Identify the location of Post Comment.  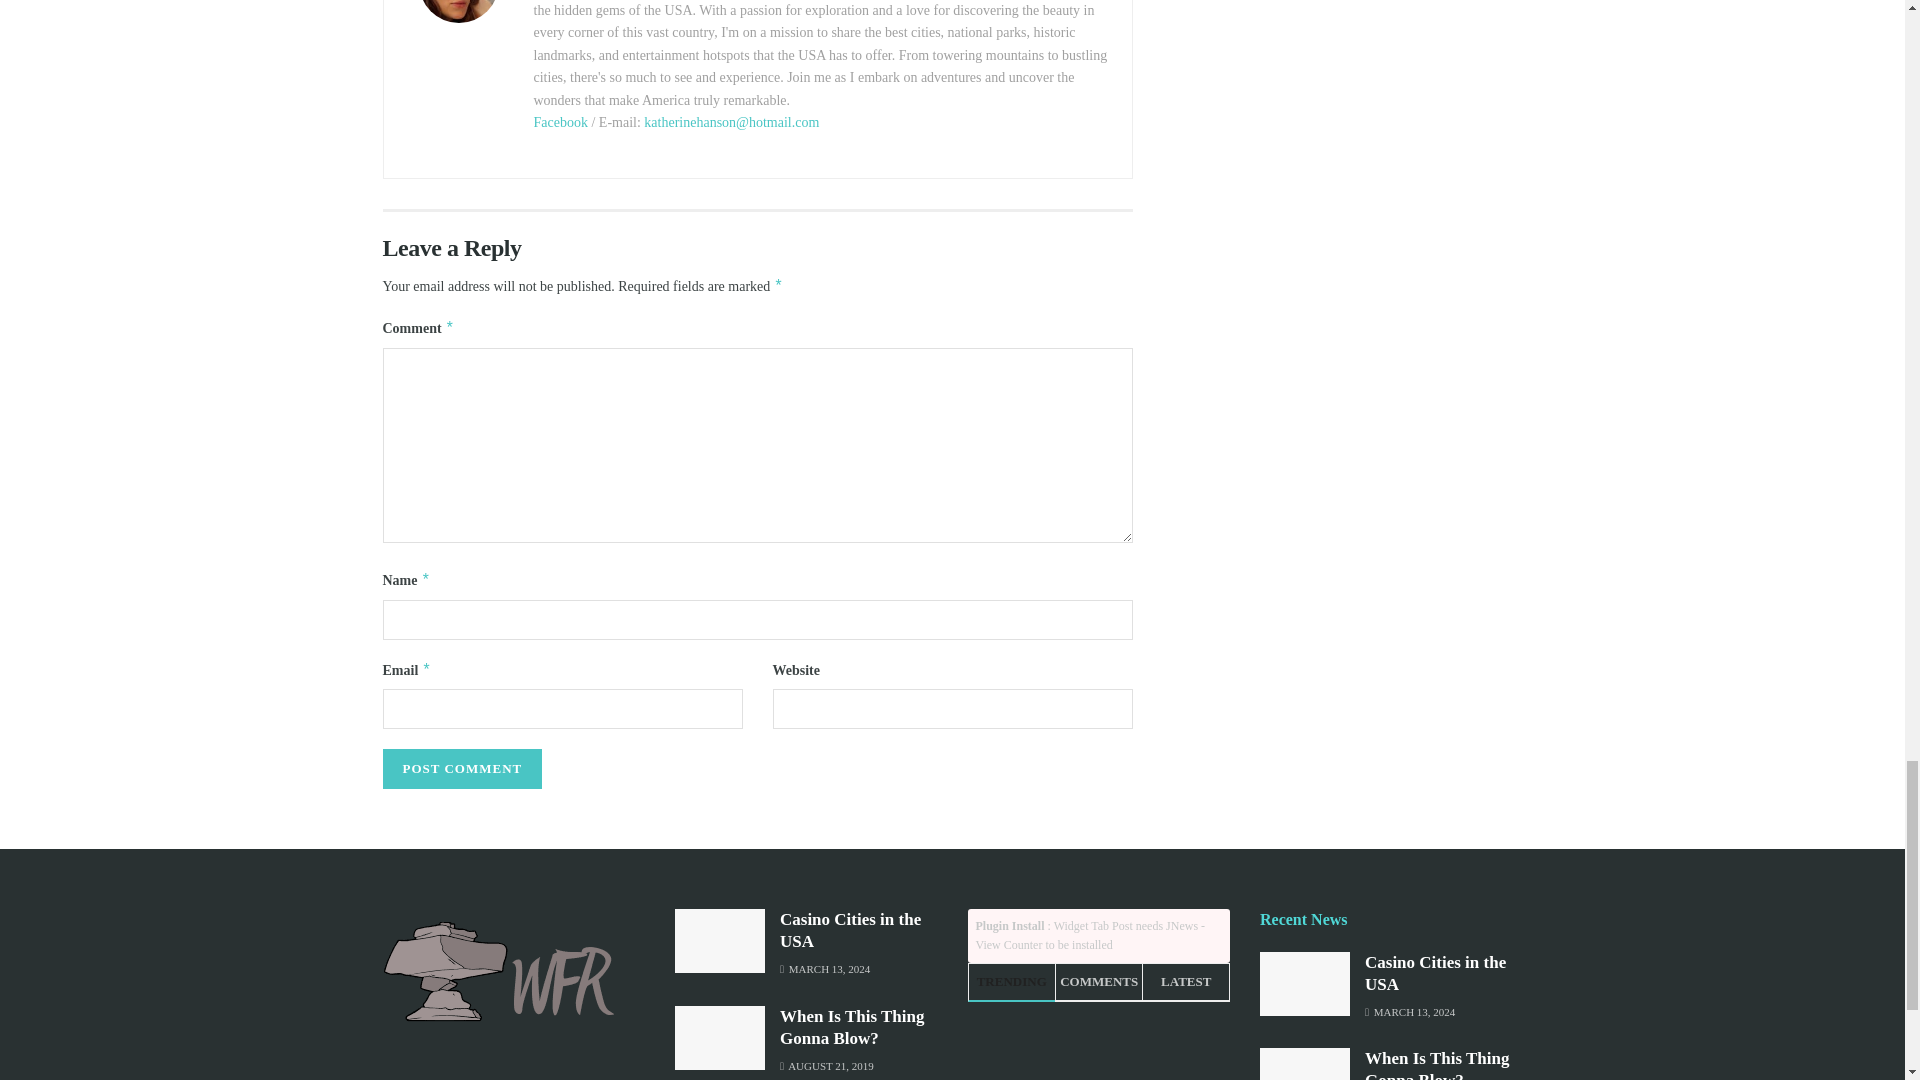
(462, 769).